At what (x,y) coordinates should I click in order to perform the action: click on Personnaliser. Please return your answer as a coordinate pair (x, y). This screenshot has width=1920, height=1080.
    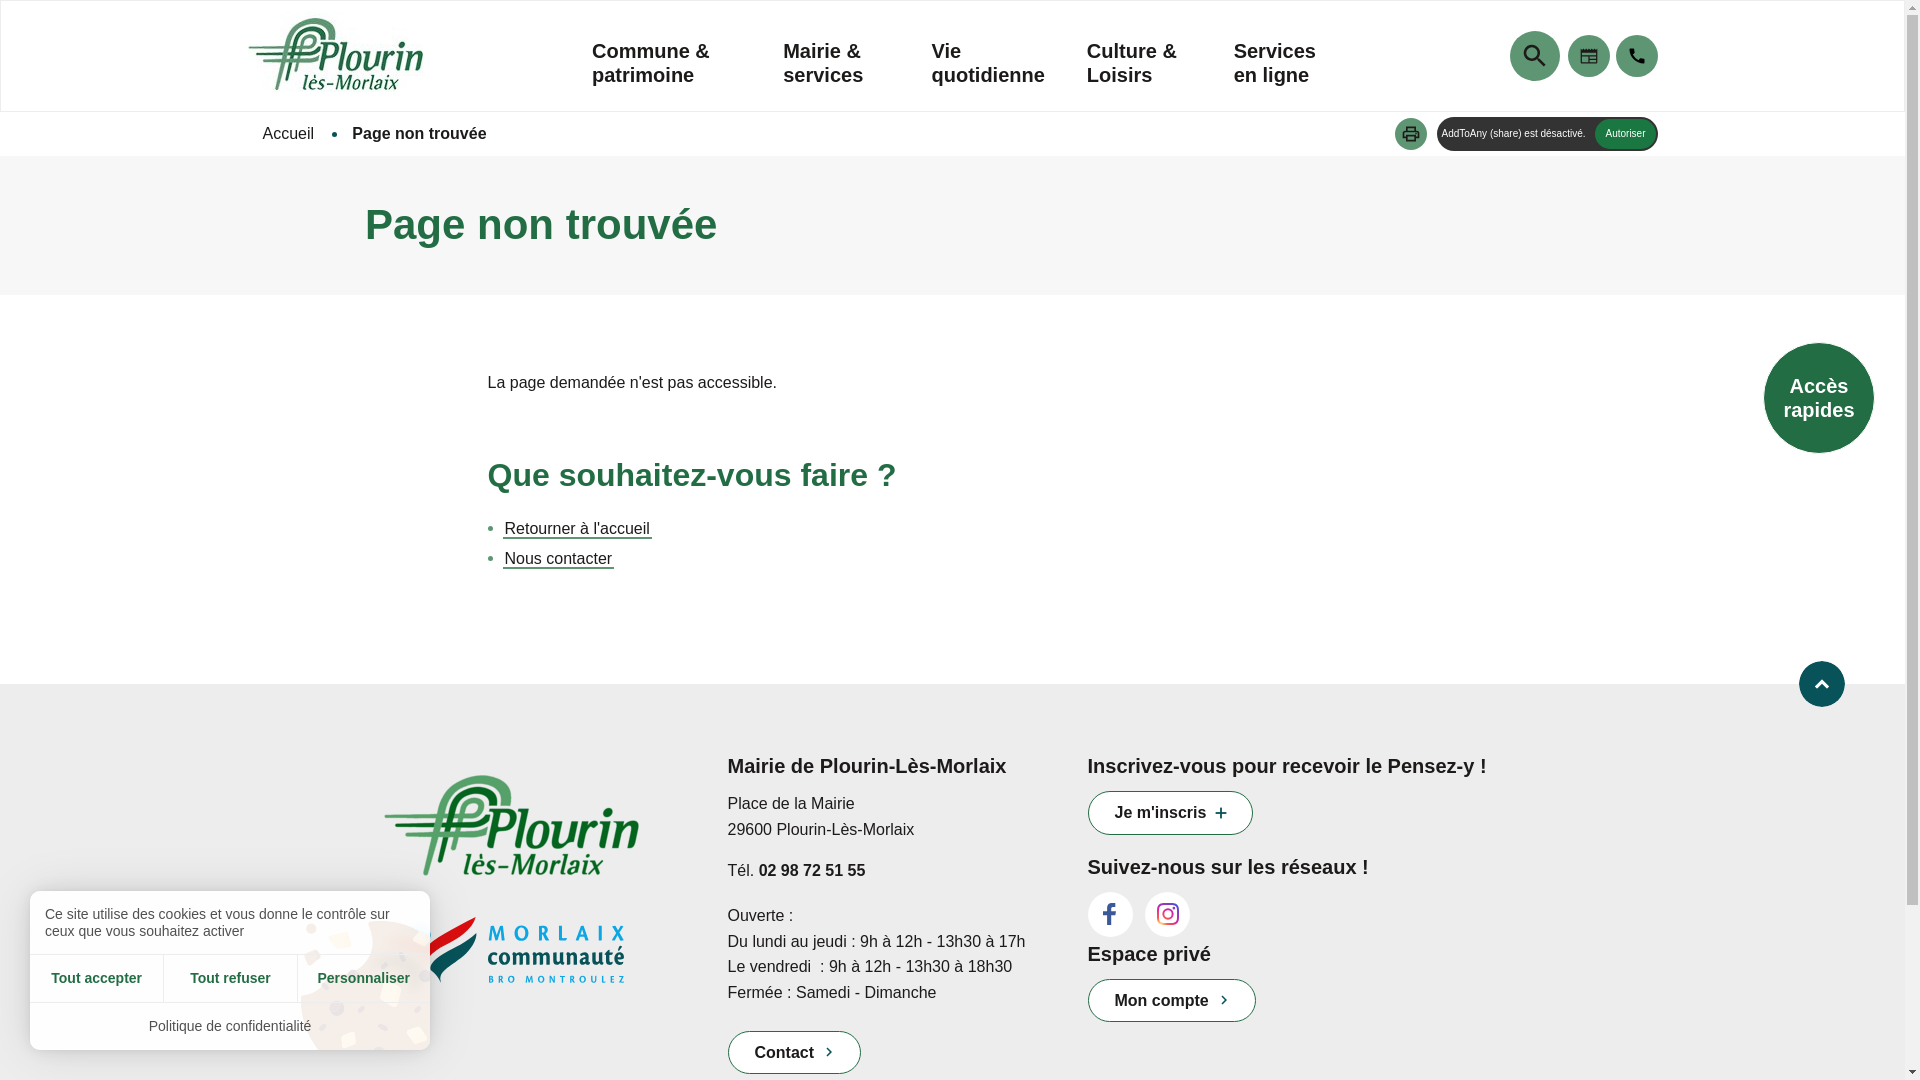
    Looking at the image, I should click on (364, 978).